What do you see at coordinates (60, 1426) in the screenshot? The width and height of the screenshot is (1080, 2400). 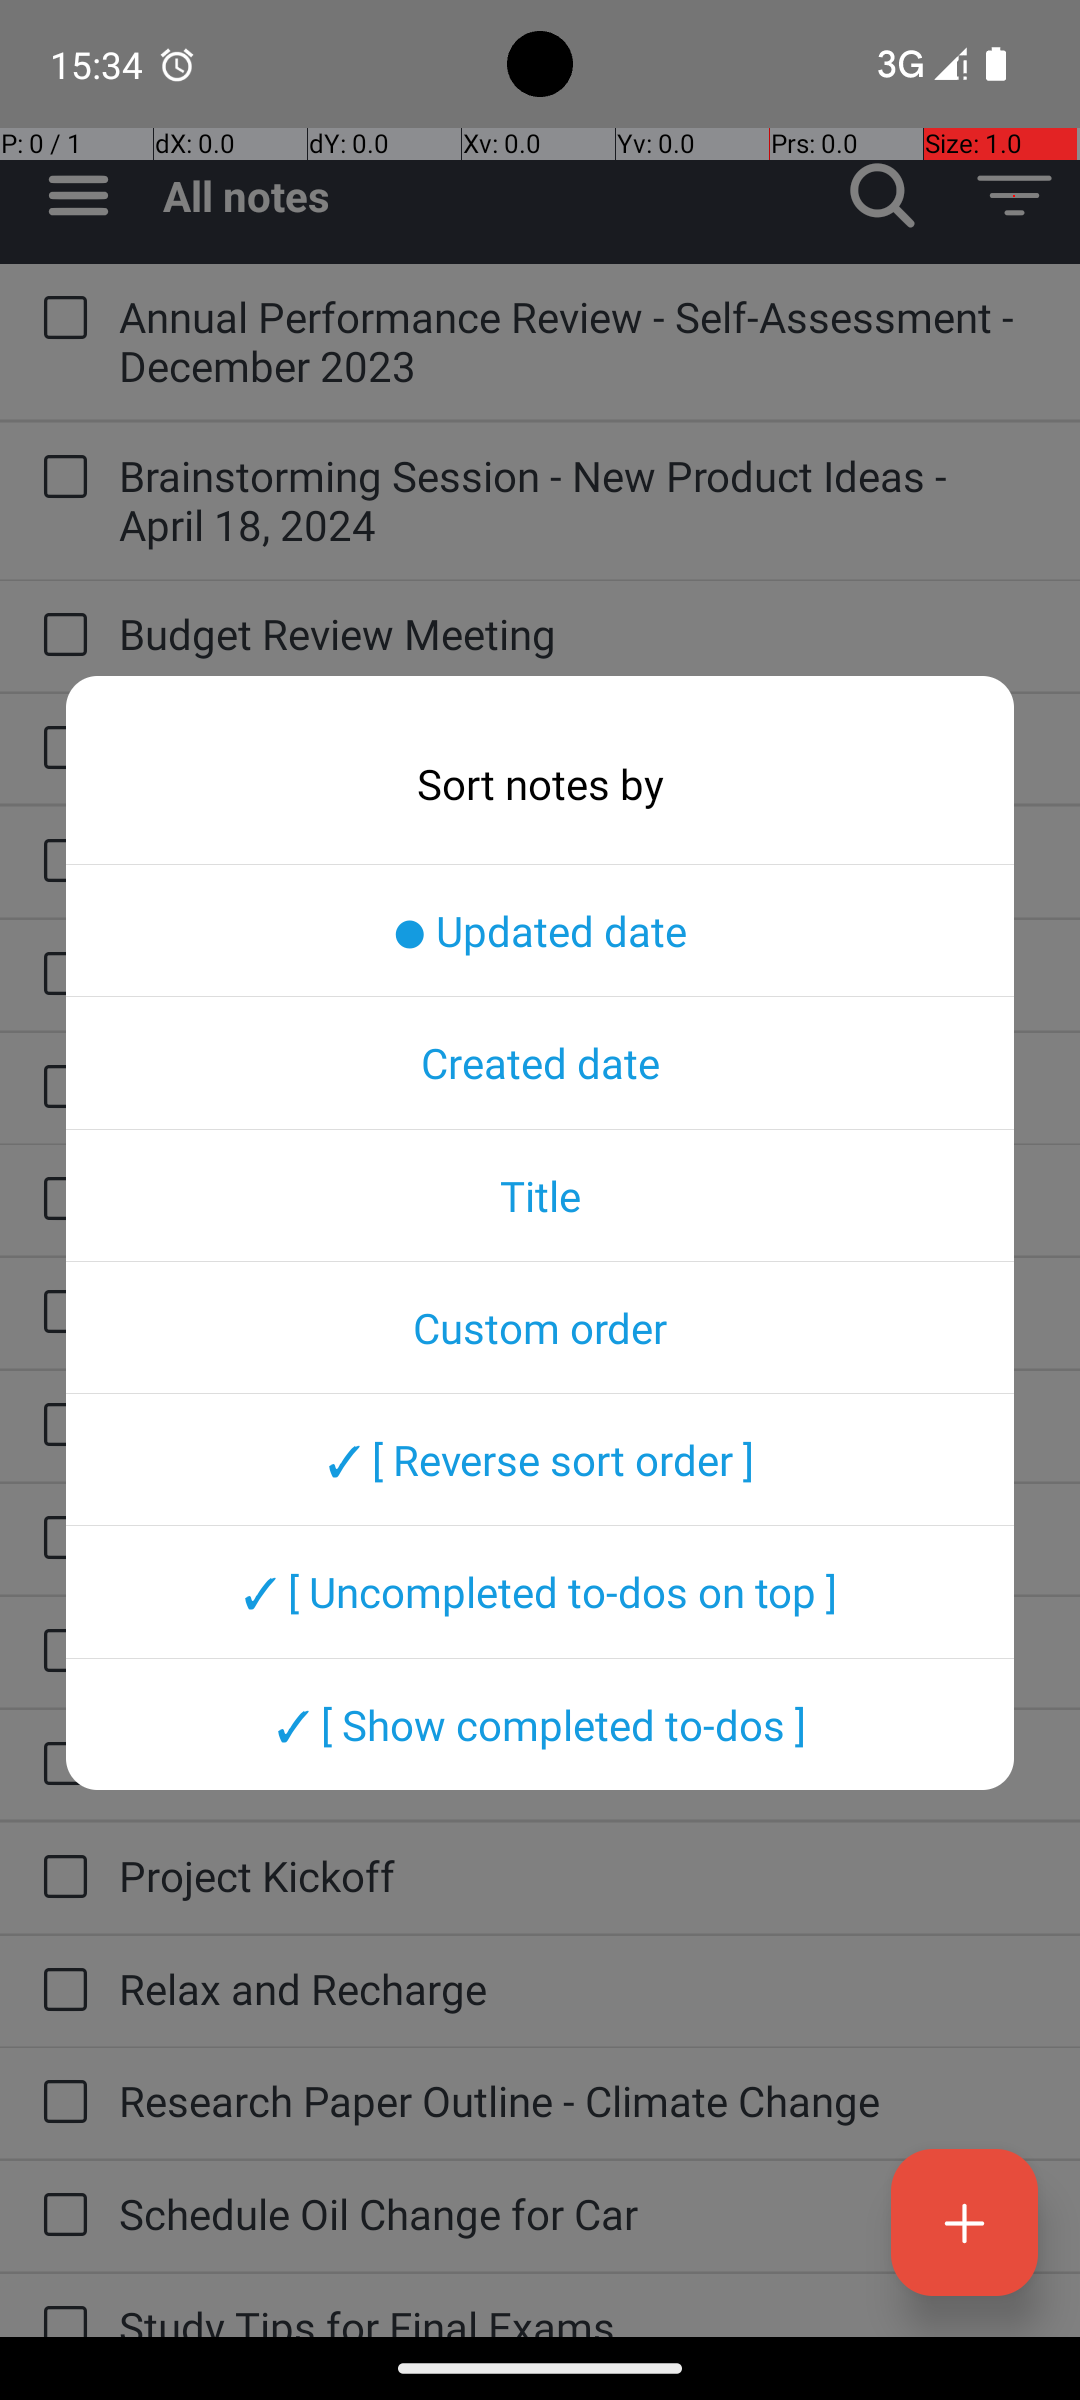 I see `to-do: Mental Health Support App` at bounding box center [60, 1426].